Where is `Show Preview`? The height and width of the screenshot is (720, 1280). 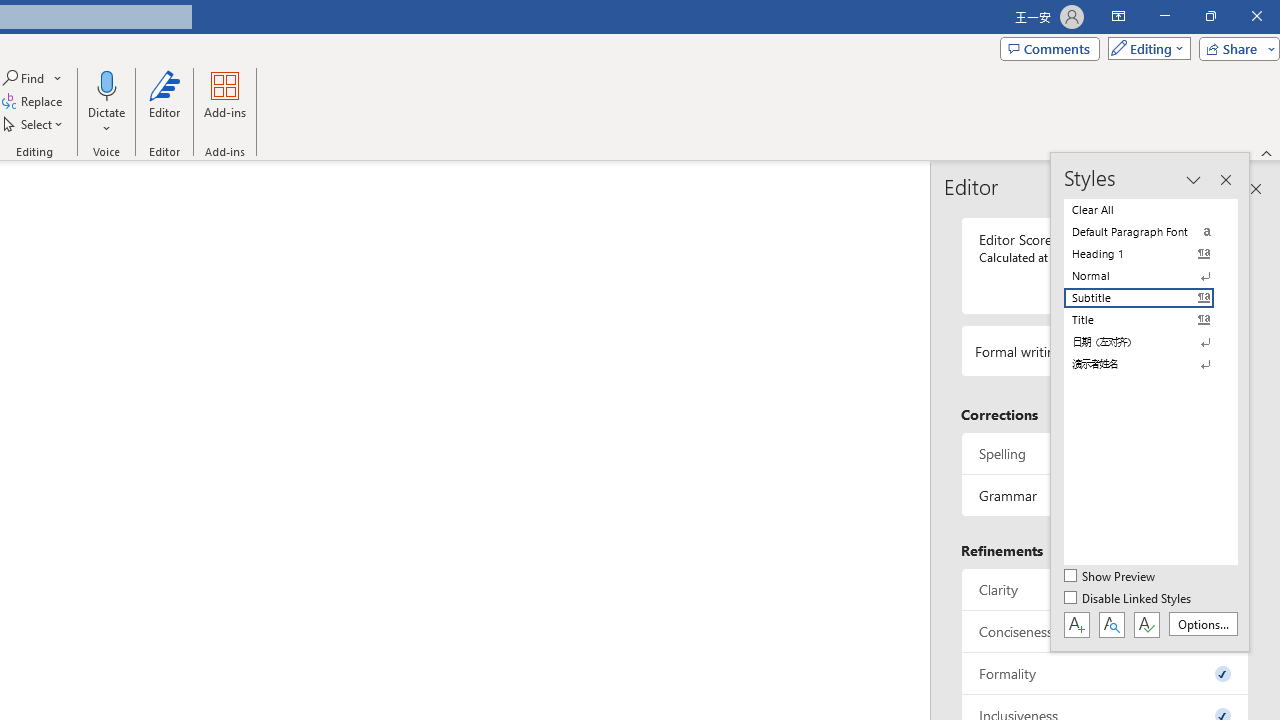
Show Preview is located at coordinates (1110, 577).